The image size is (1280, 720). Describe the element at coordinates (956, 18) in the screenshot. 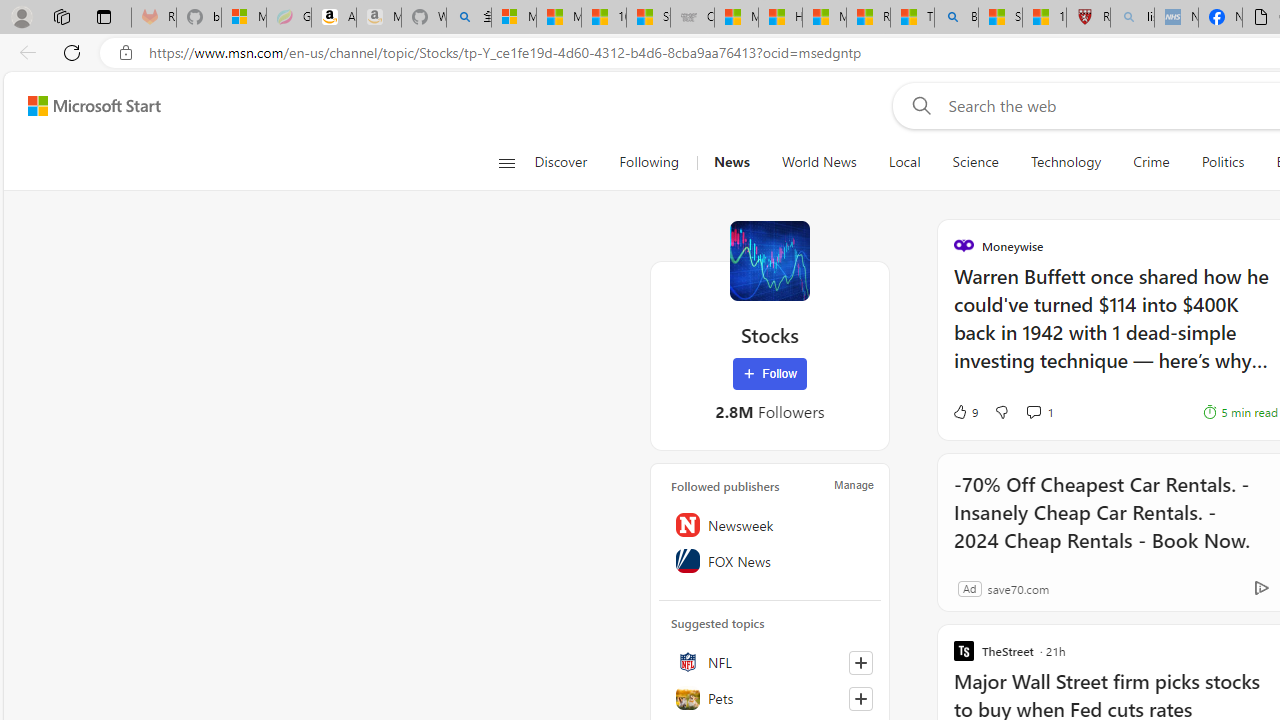

I see `Bing` at that location.